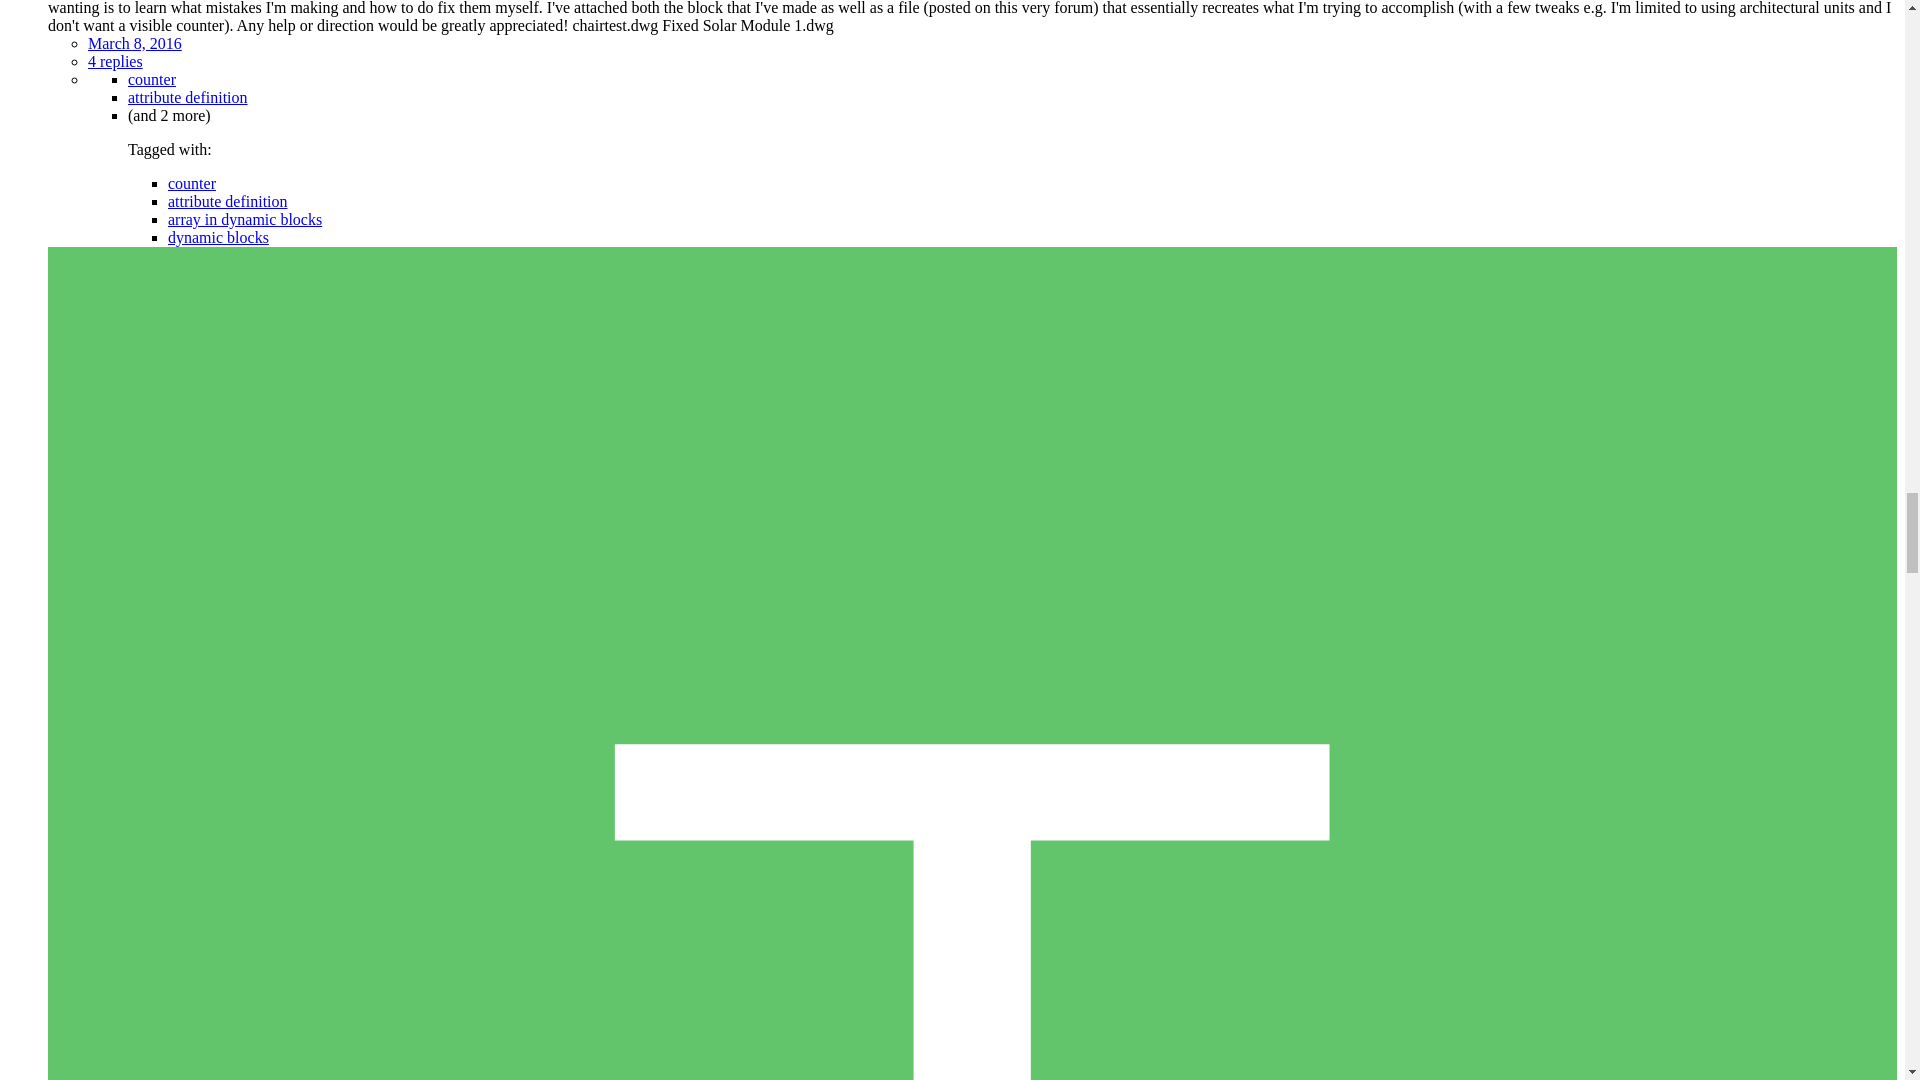 Image resolution: width=1920 pixels, height=1080 pixels. What do you see at coordinates (188, 96) in the screenshot?
I see `Find other content tagged with 'attribute definition'` at bounding box center [188, 96].